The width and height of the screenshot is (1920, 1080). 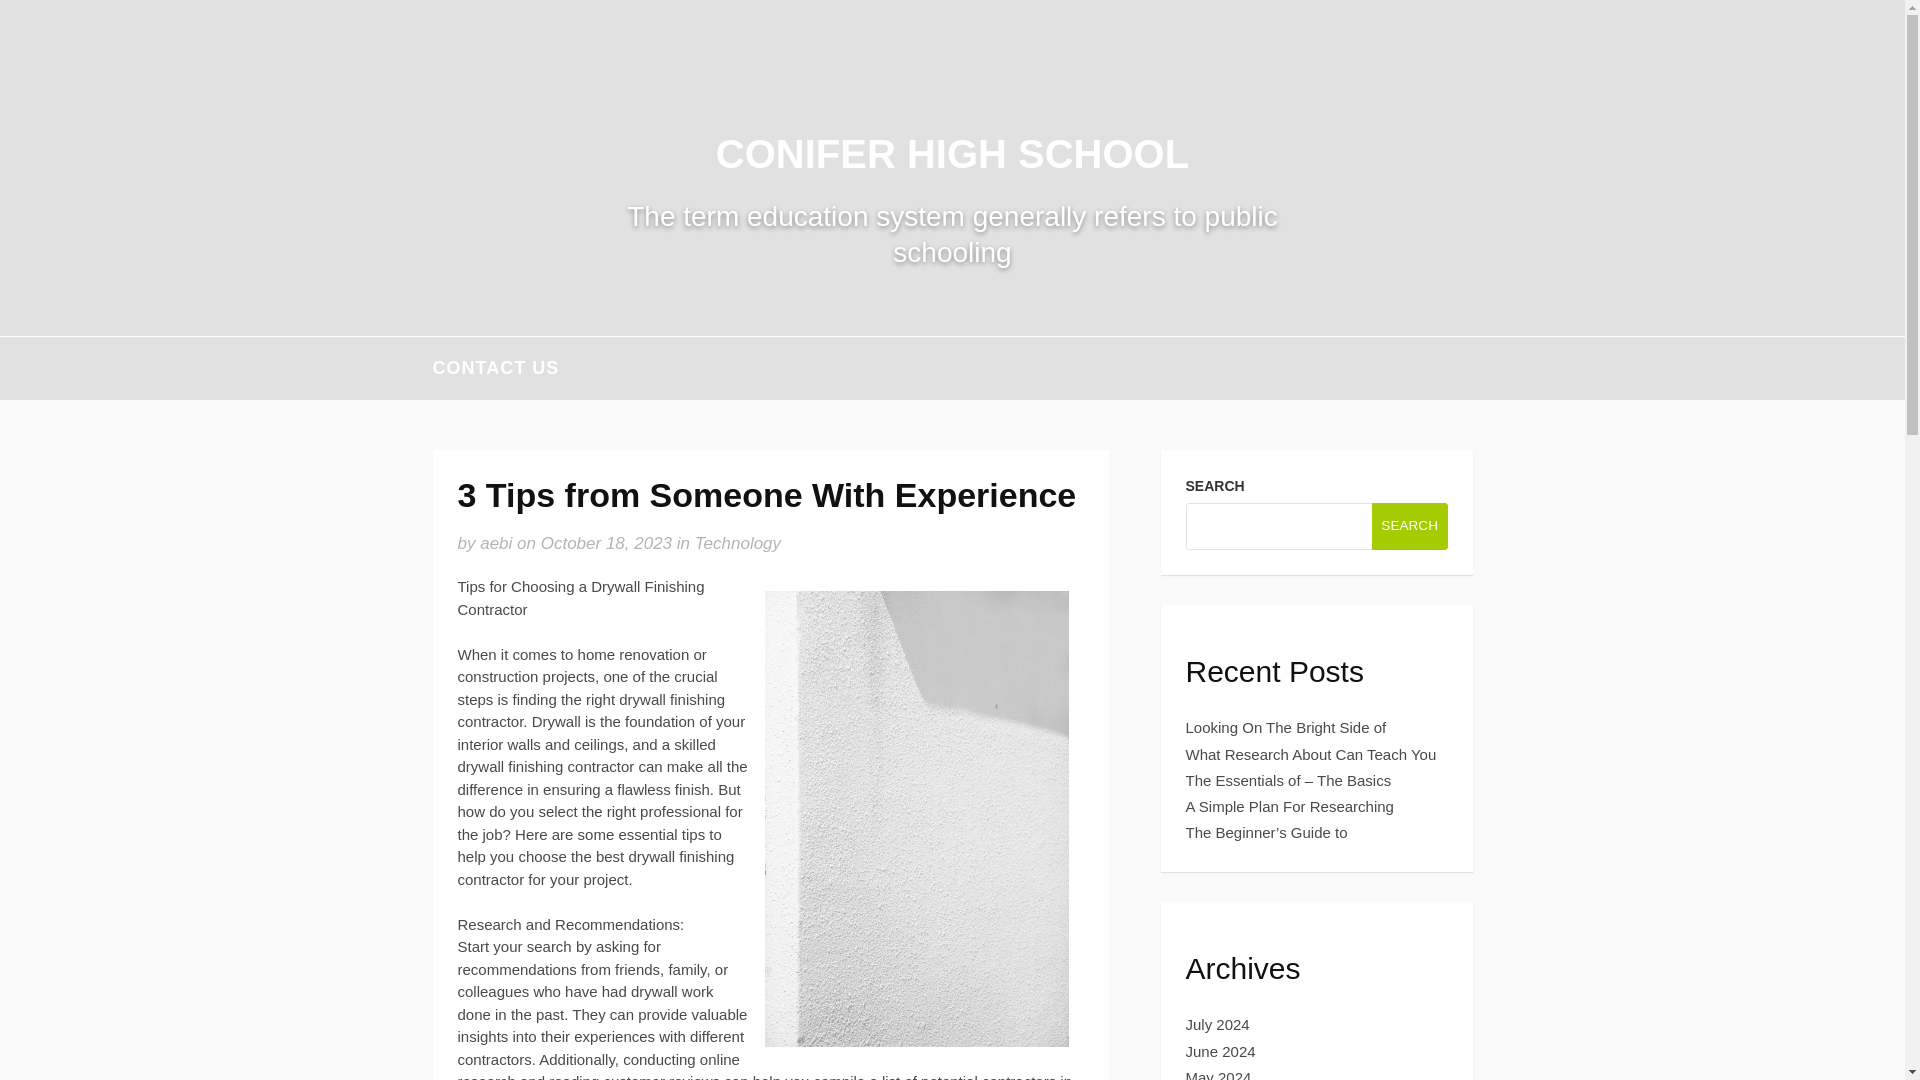 I want to click on May 2024, so click(x=1218, y=1074).